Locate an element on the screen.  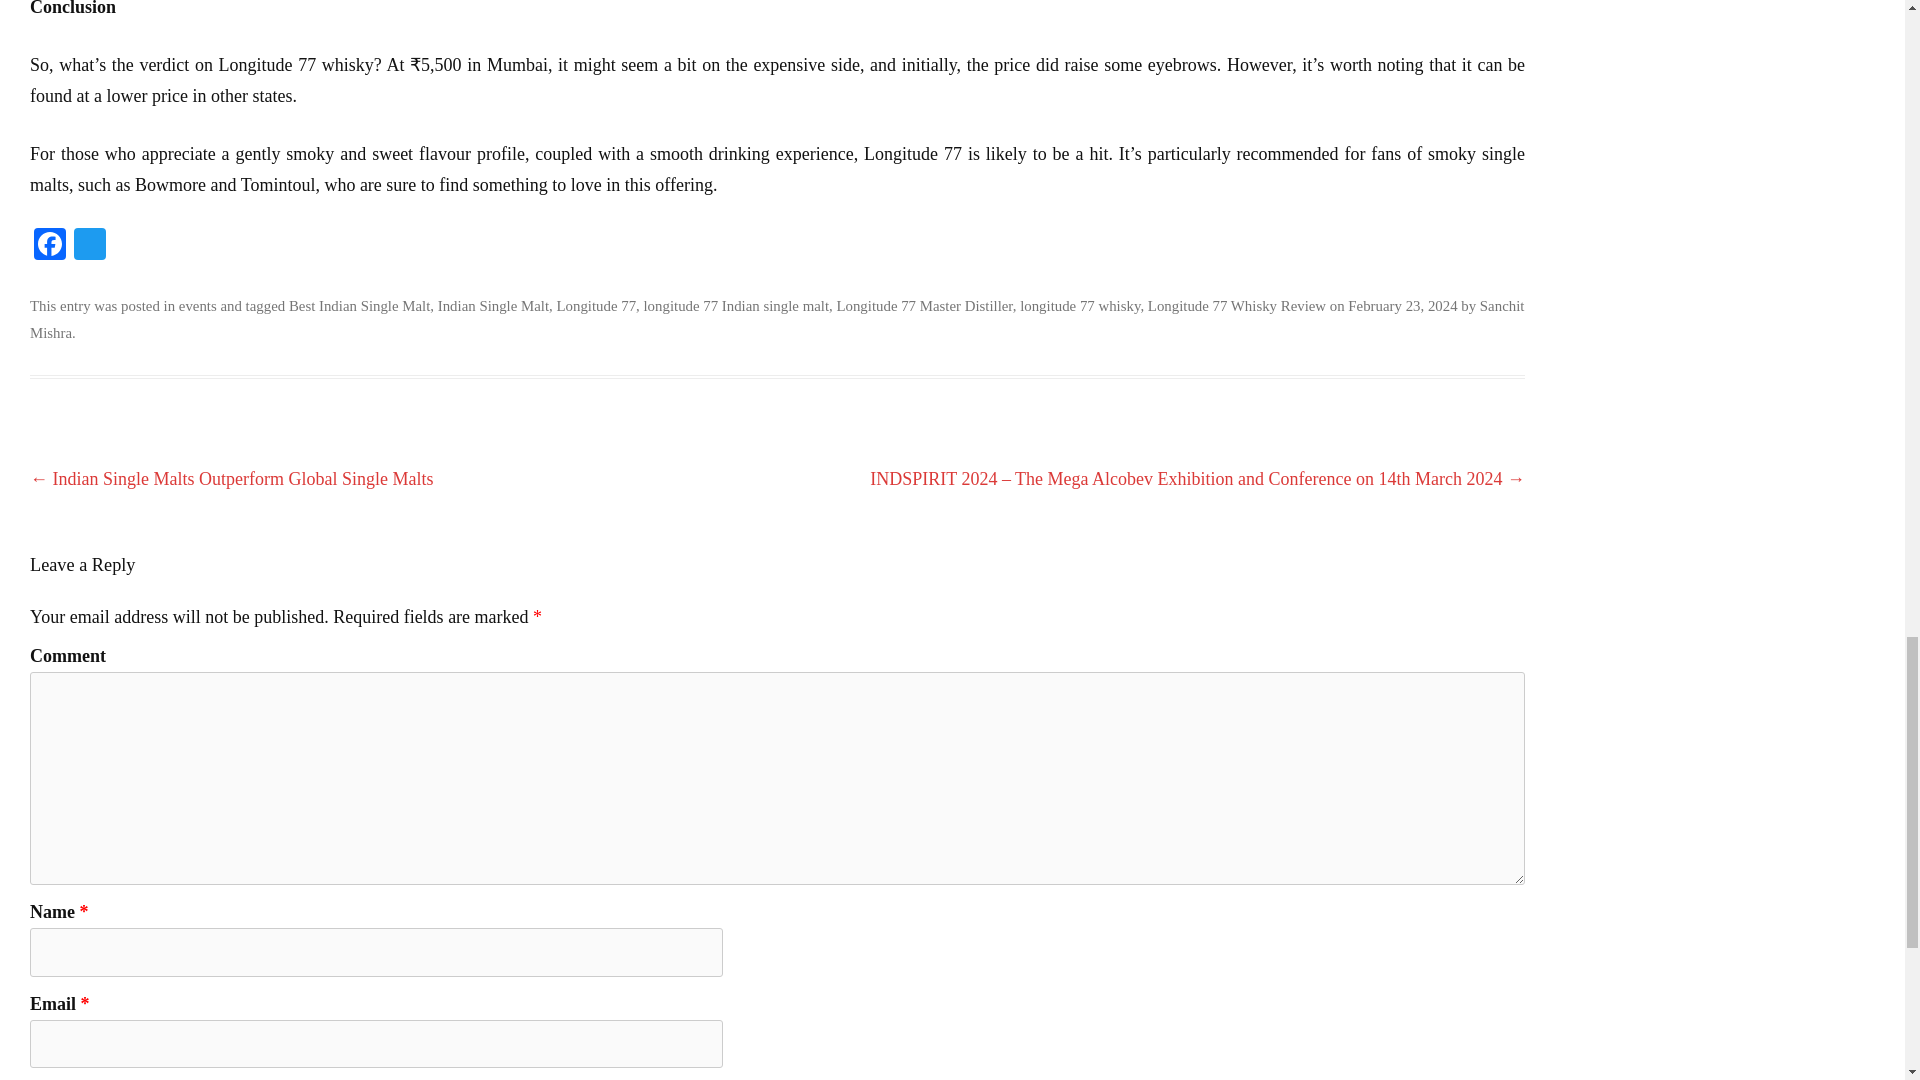
4:56 pm is located at coordinates (1402, 306).